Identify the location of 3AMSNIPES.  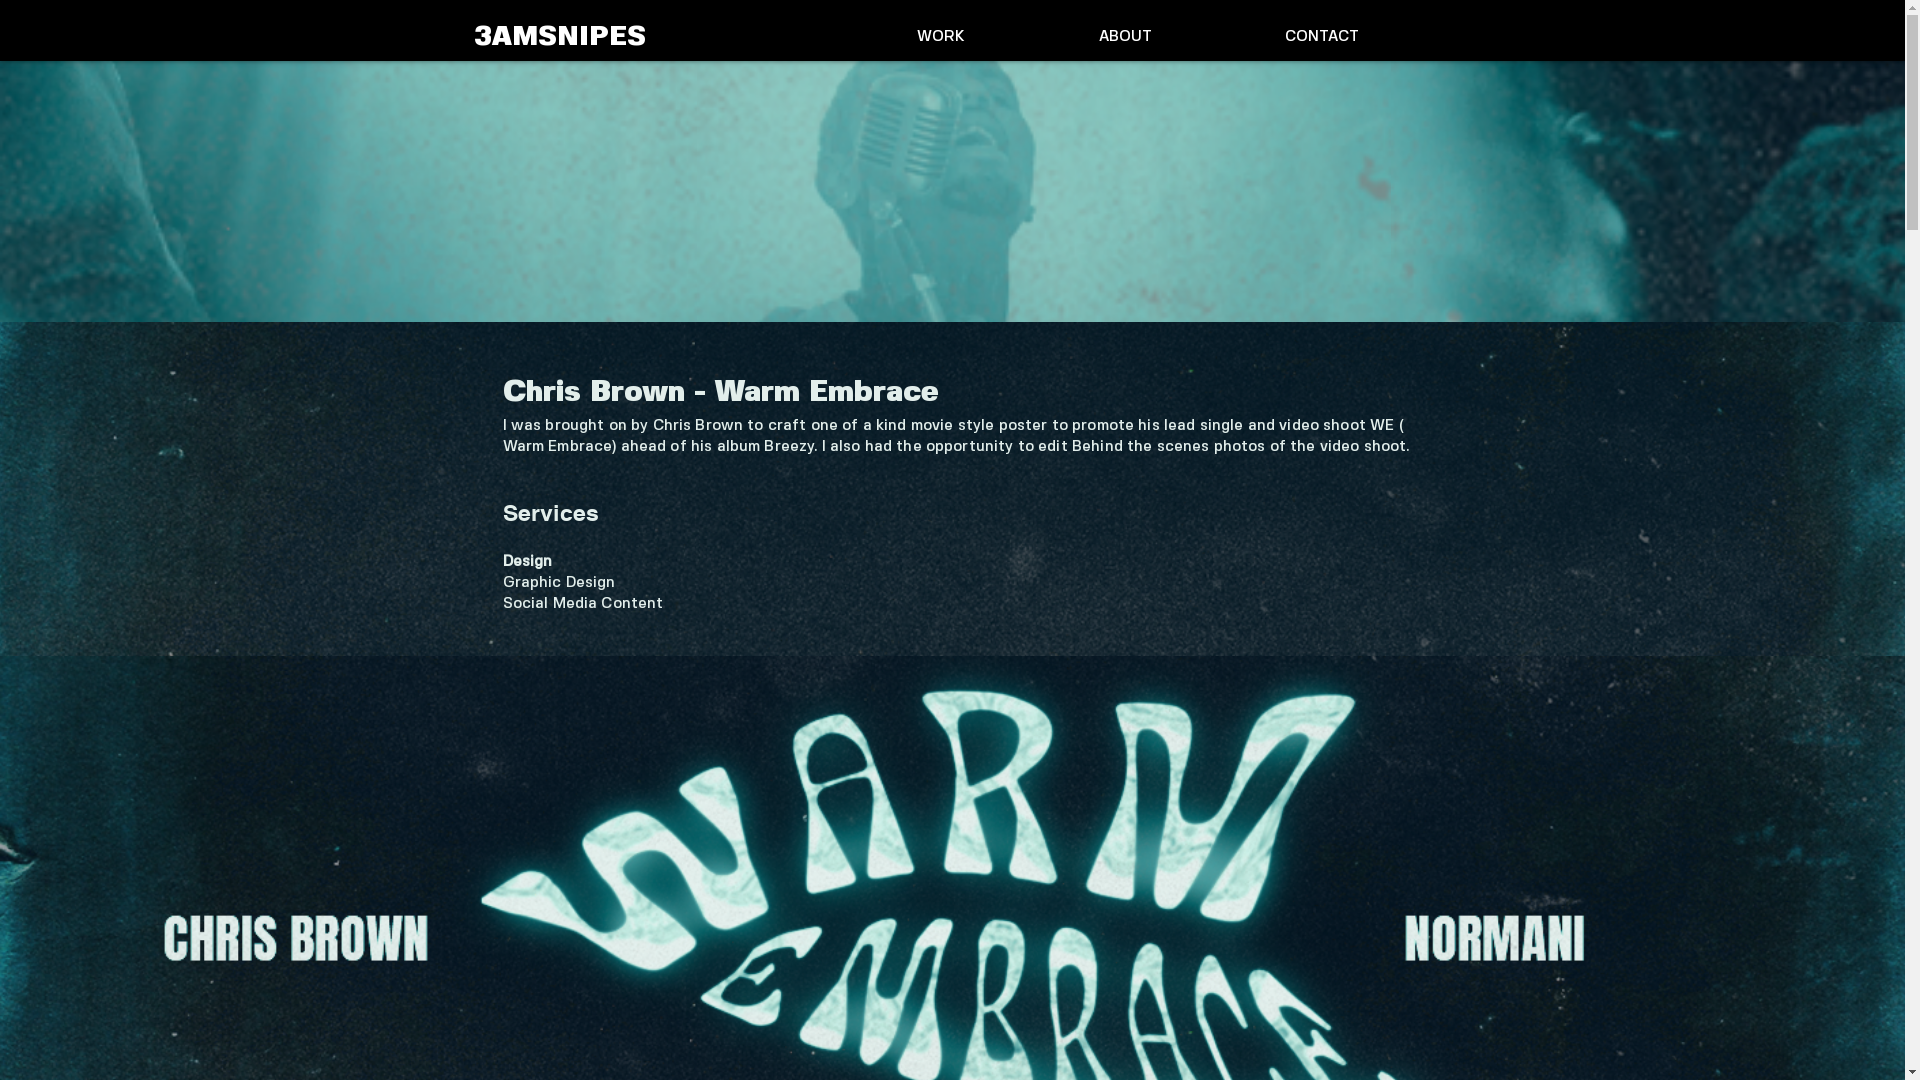
(559, 38).